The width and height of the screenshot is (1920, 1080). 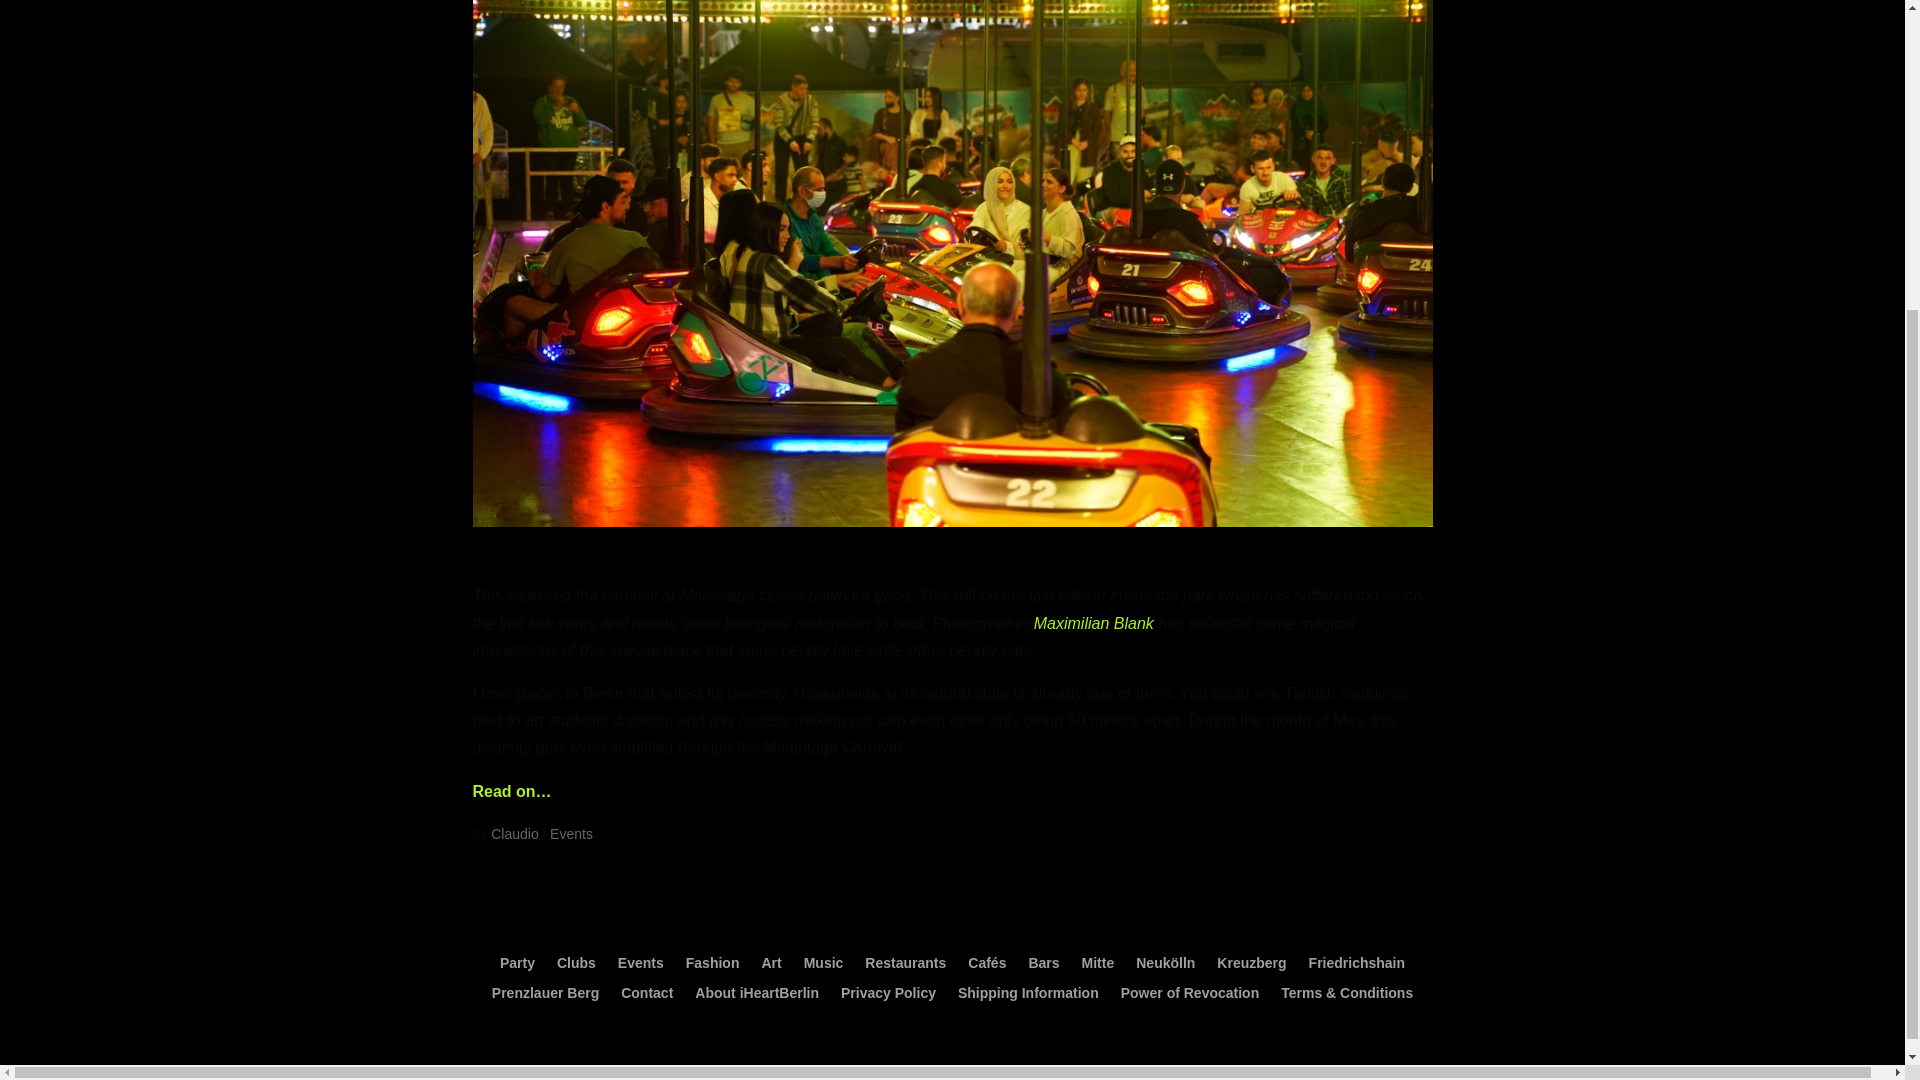 What do you see at coordinates (514, 834) in the screenshot?
I see `Claudio` at bounding box center [514, 834].